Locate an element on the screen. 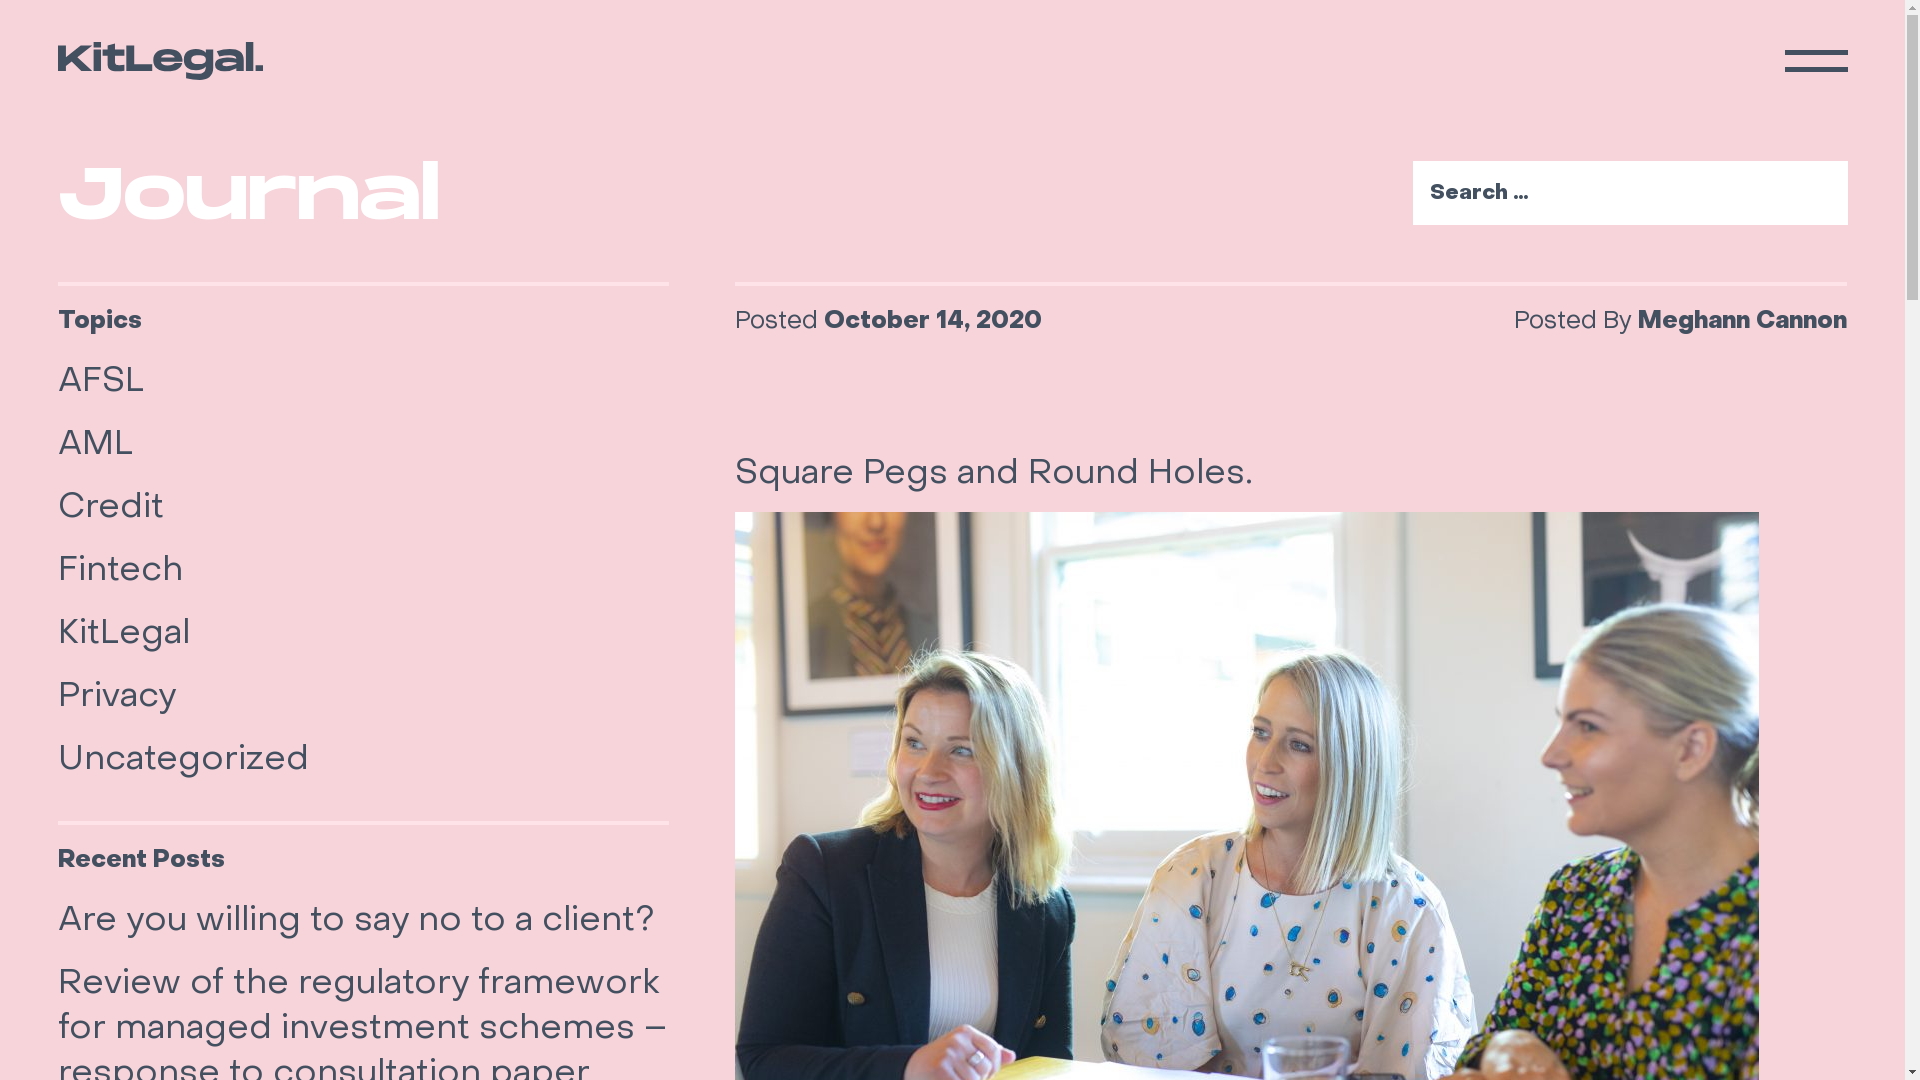 The width and height of the screenshot is (1920, 1080). Are you willing to say no to a client? is located at coordinates (356, 918).